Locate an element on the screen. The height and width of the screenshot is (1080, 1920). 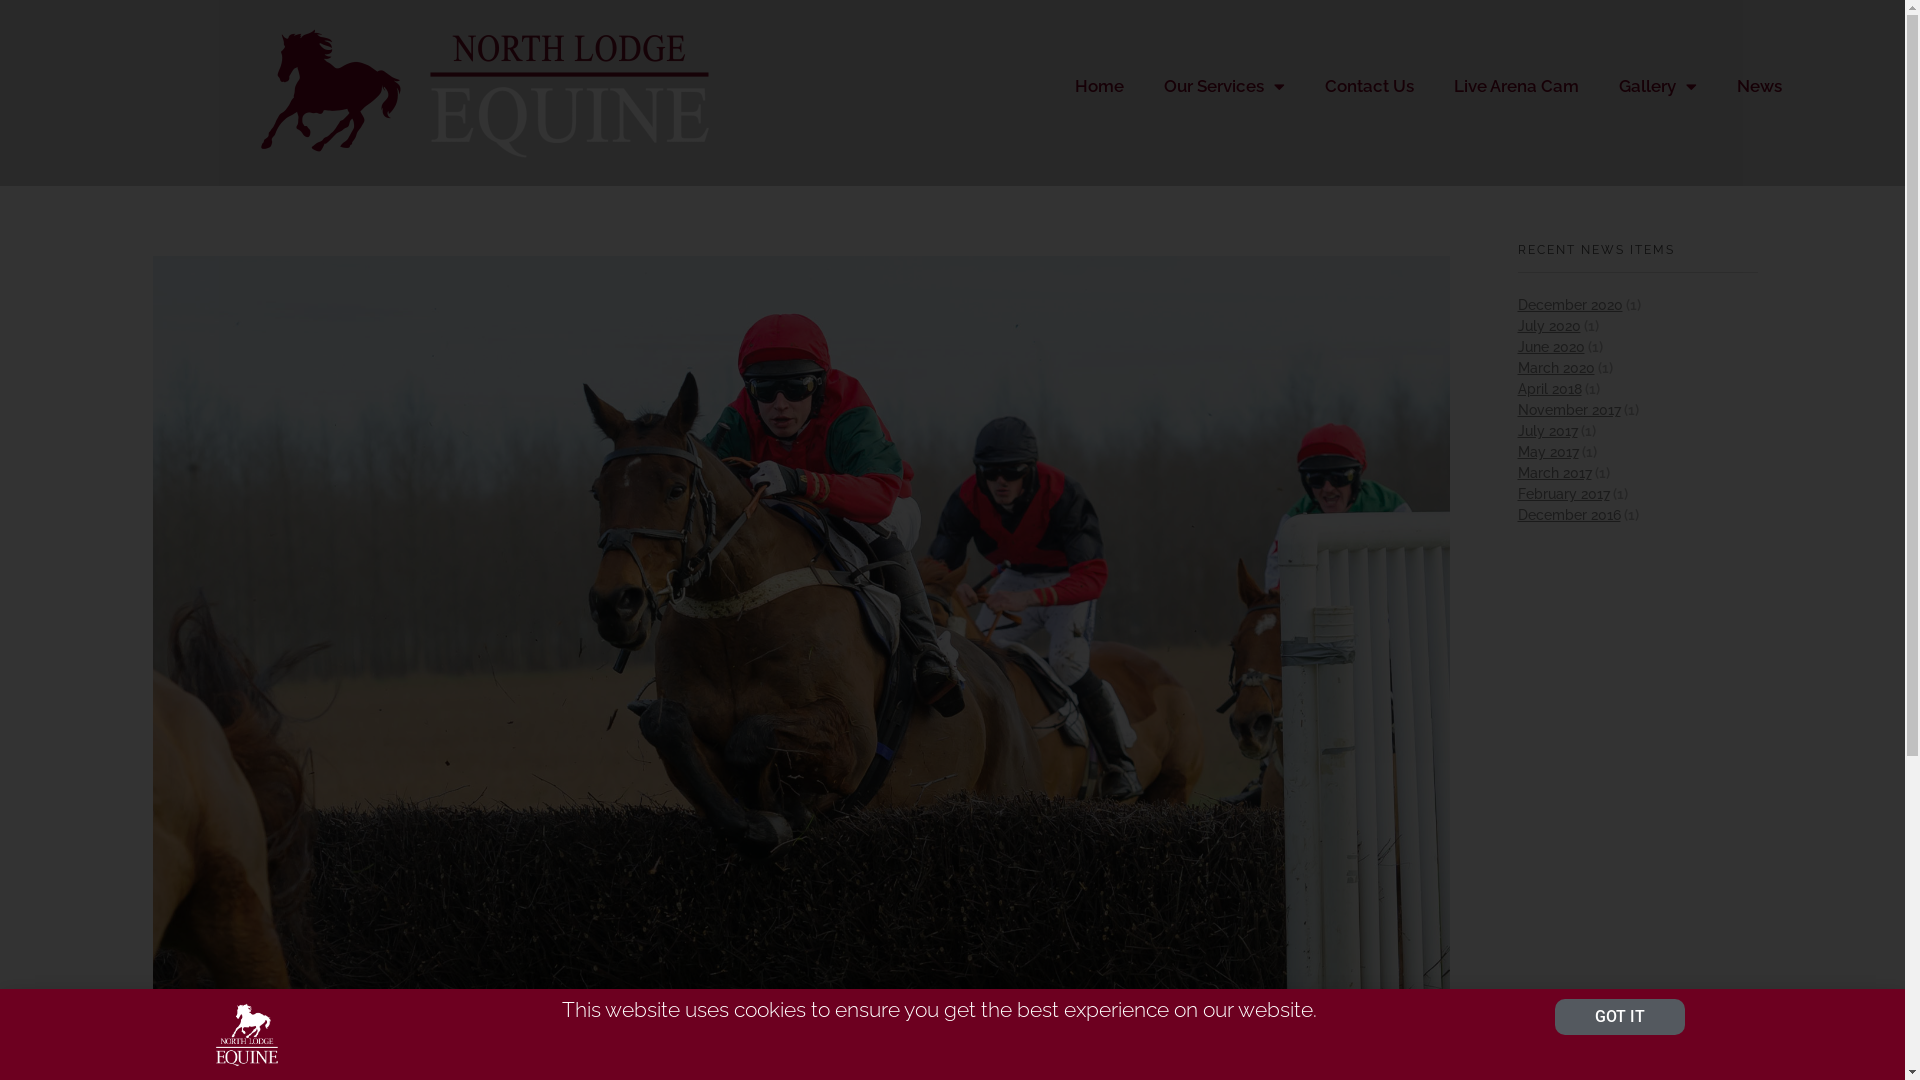
December 2020 is located at coordinates (1570, 305).